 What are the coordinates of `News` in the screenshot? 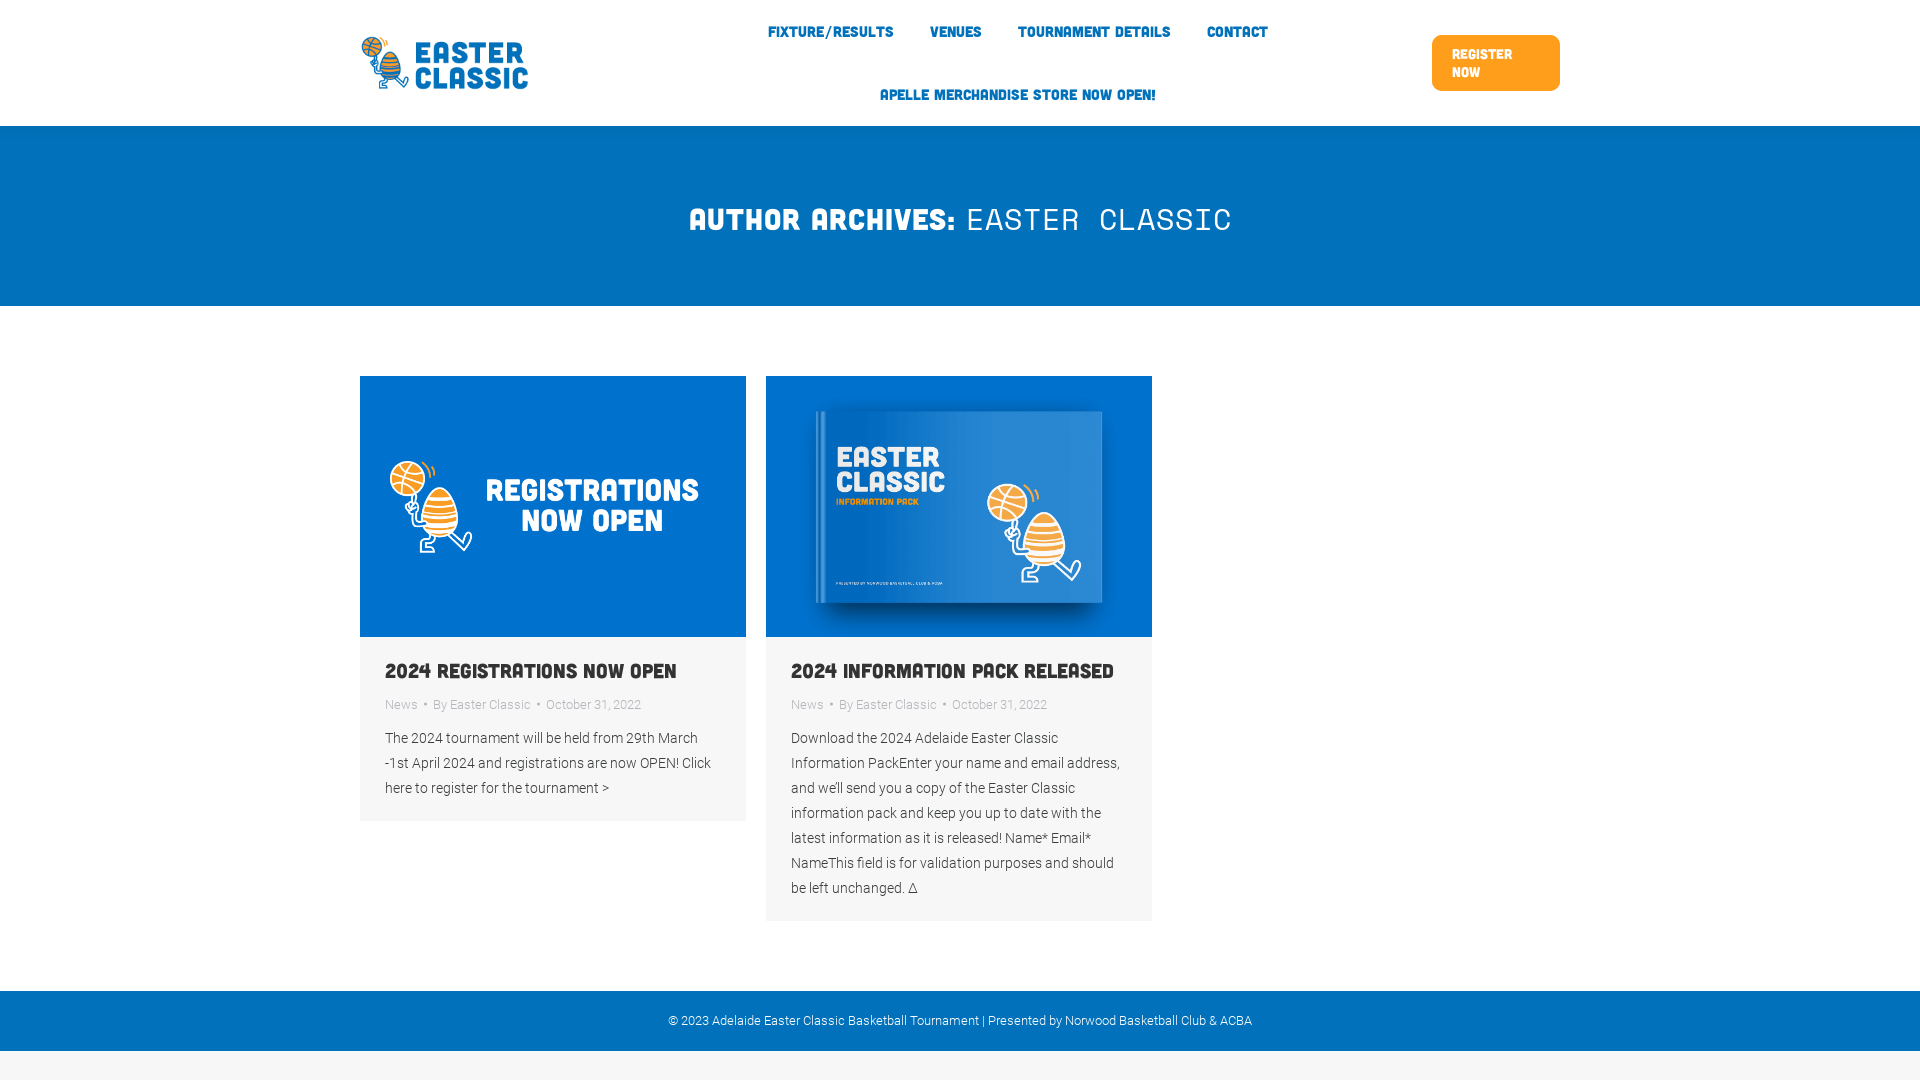 It's located at (808, 704).